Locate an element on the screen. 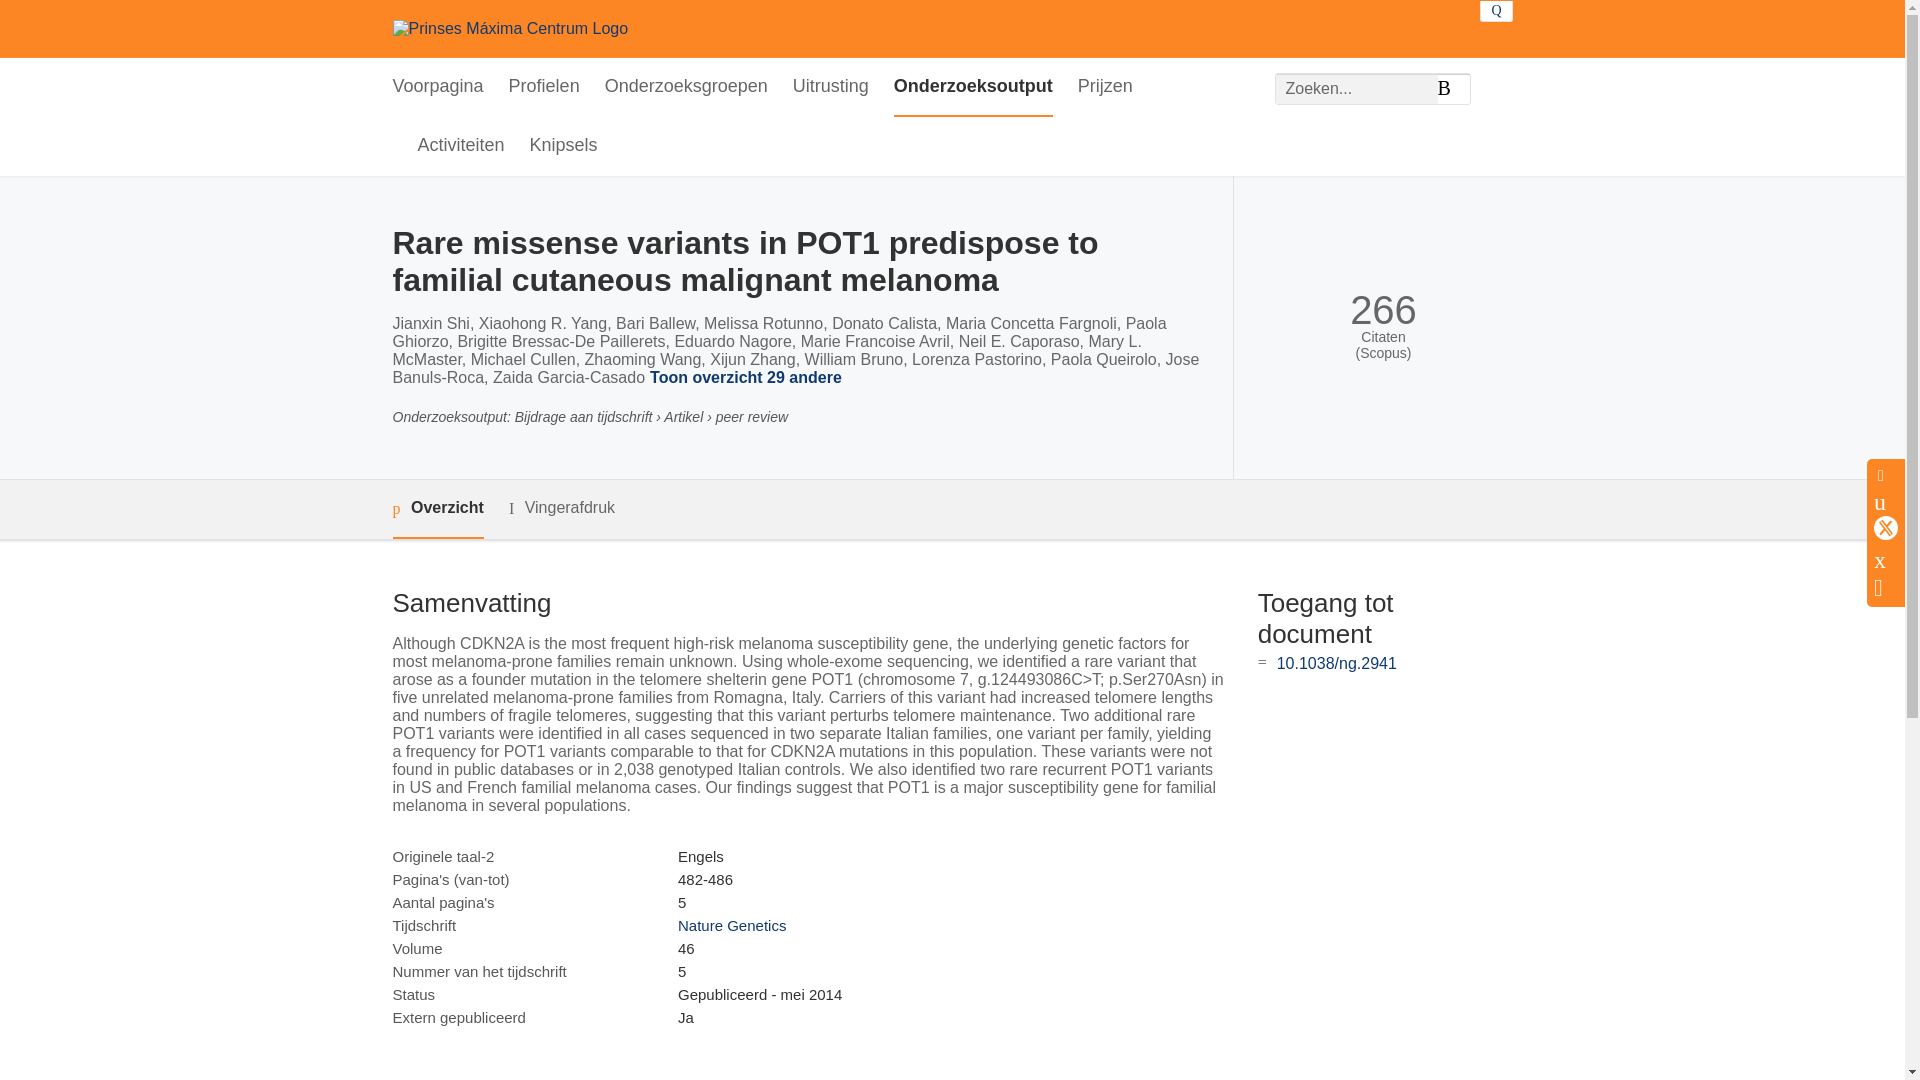 The image size is (1920, 1080). Onderzoeksoutput is located at coordinates (973, 87).